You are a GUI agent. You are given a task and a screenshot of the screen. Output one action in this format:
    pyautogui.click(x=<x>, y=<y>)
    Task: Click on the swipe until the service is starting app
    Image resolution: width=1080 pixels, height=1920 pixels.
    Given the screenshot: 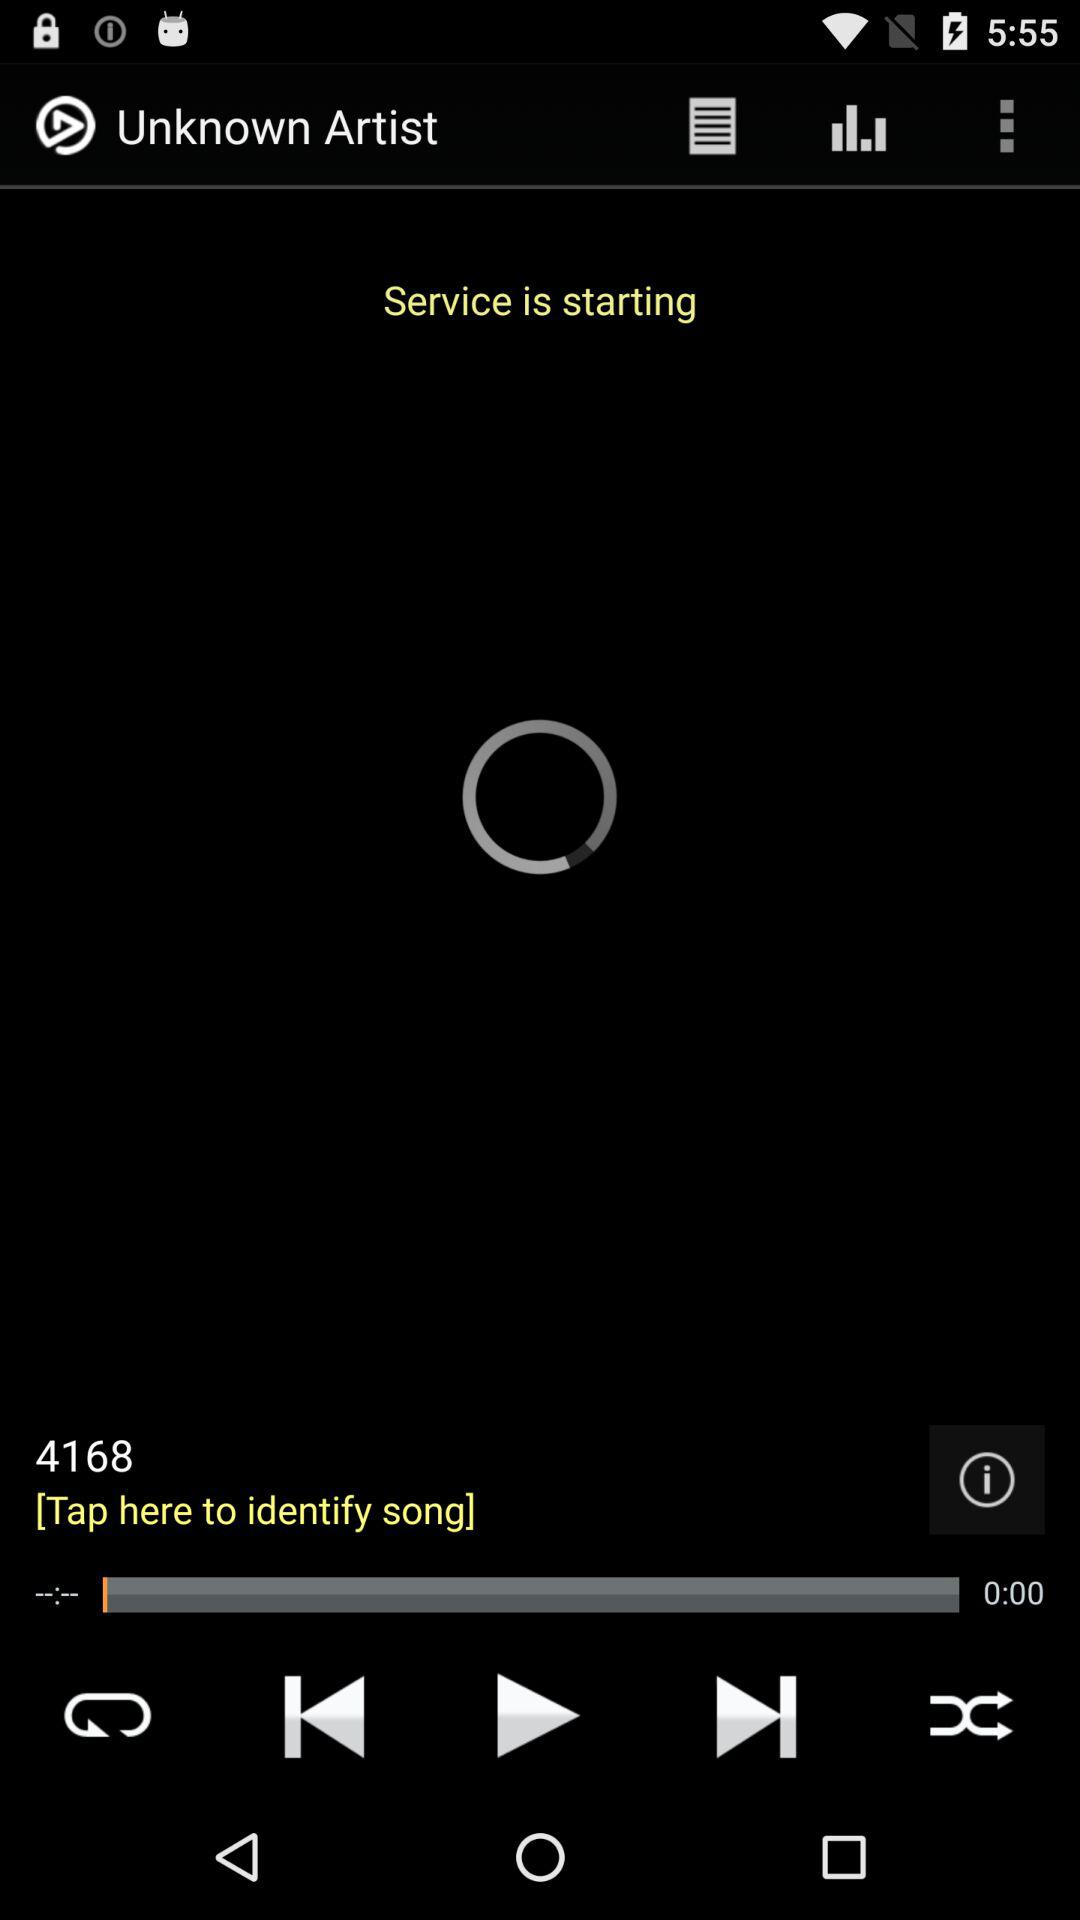 What is the action you would take?
    pyautogui.click(x=540, y=299)
    